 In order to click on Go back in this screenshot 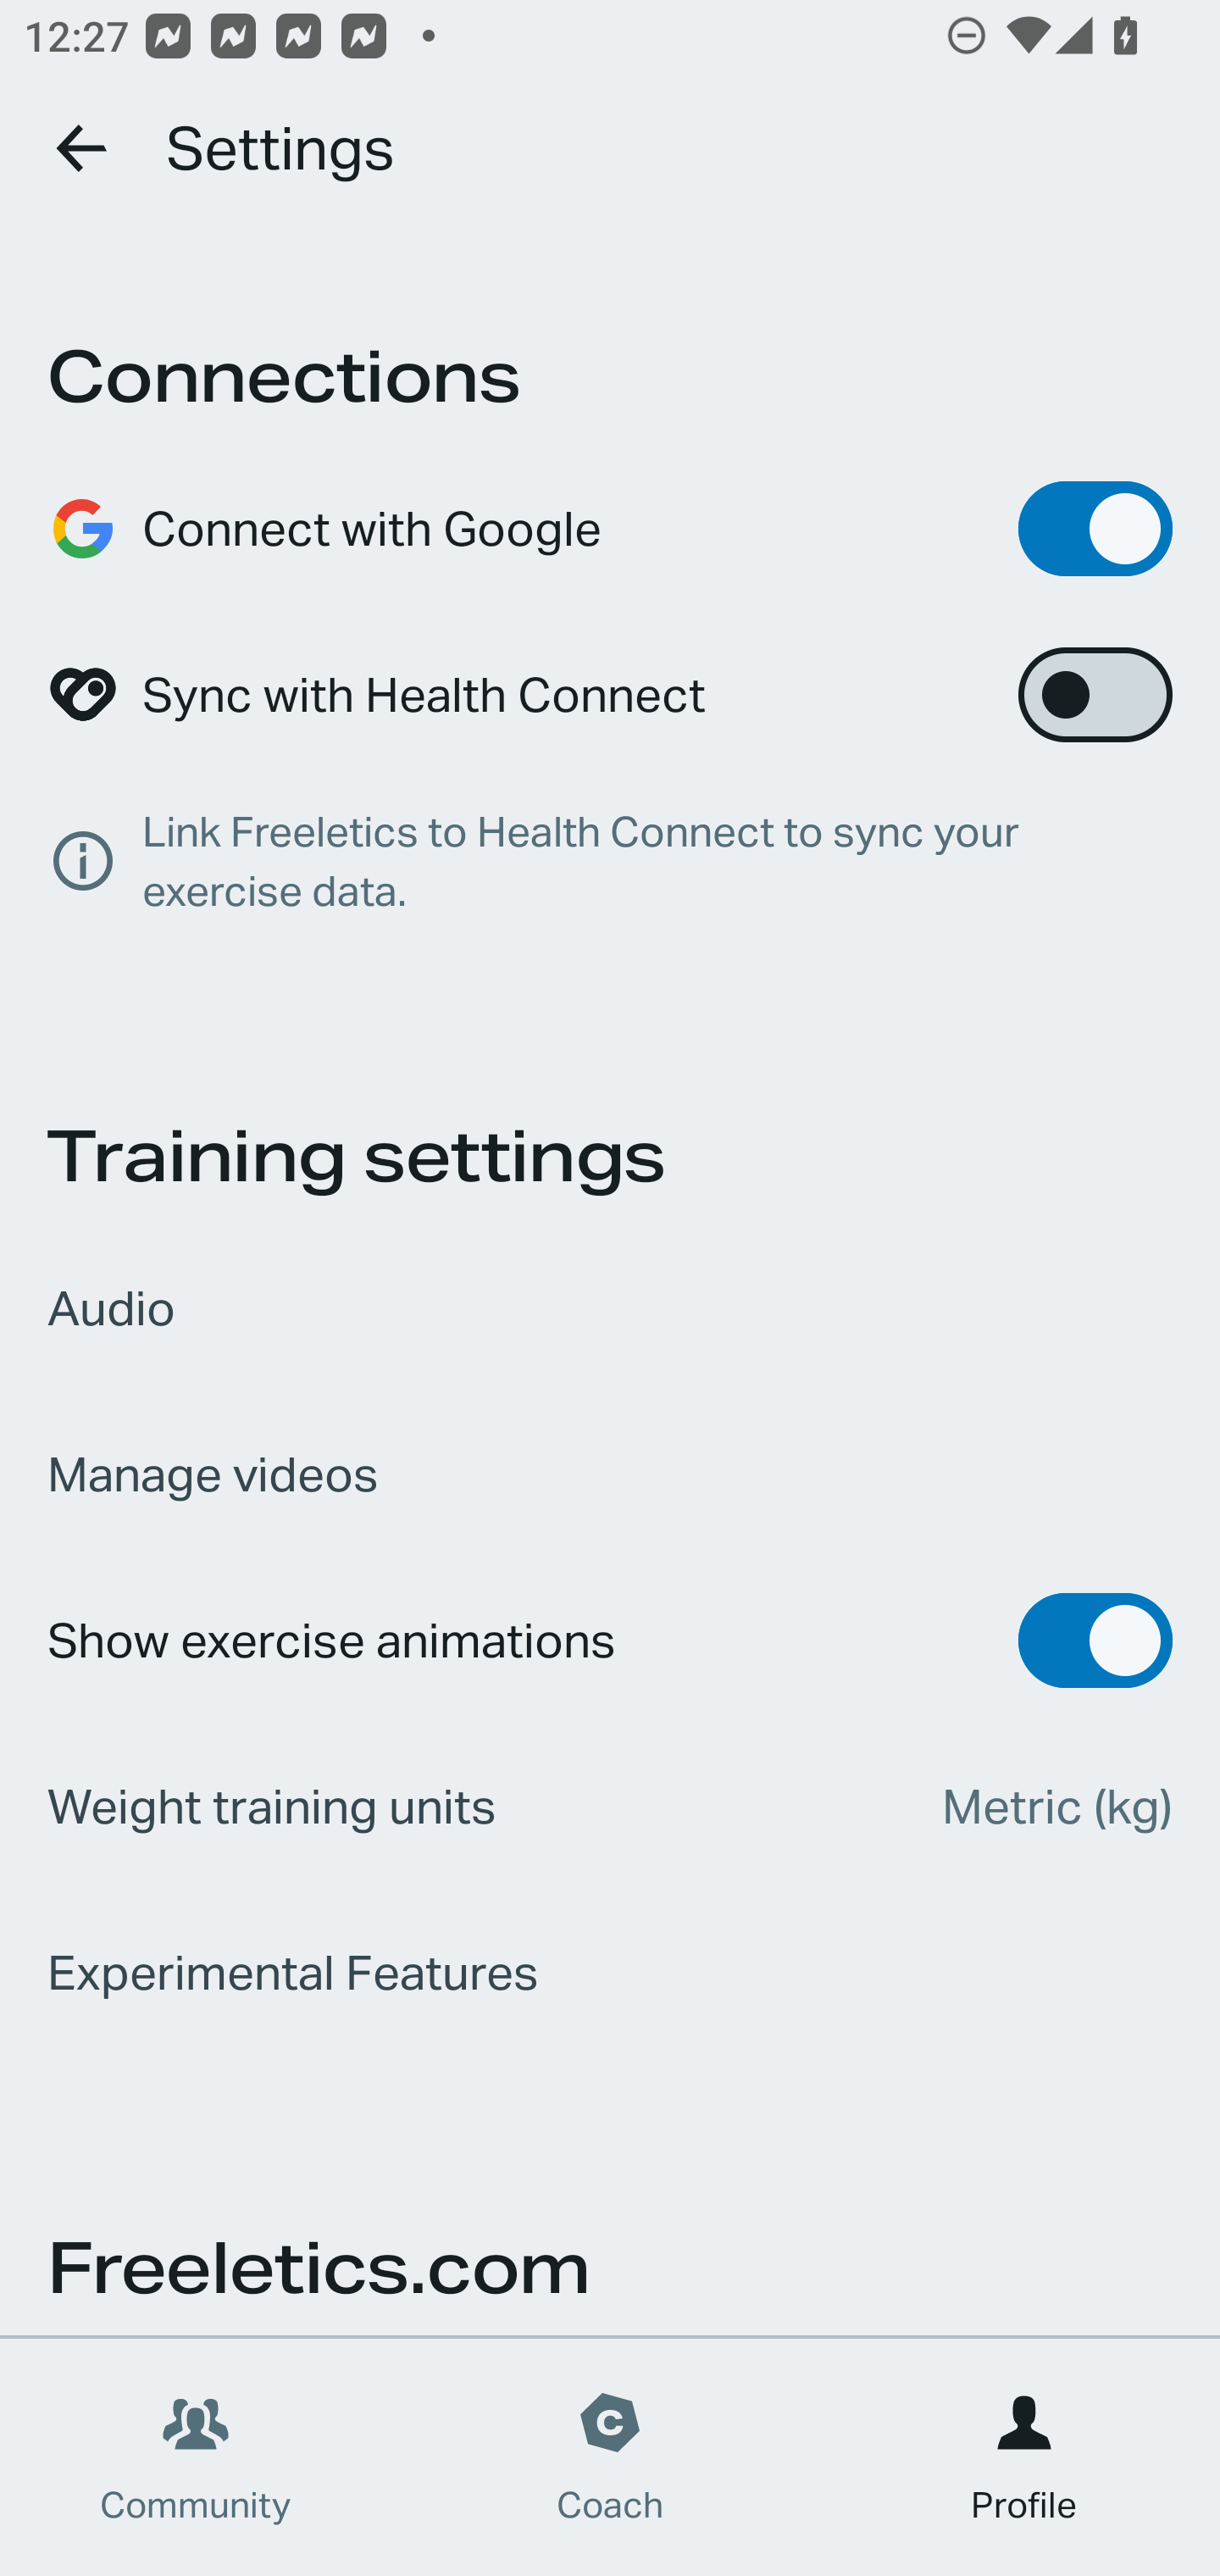, I will do `click(83, 147)`.